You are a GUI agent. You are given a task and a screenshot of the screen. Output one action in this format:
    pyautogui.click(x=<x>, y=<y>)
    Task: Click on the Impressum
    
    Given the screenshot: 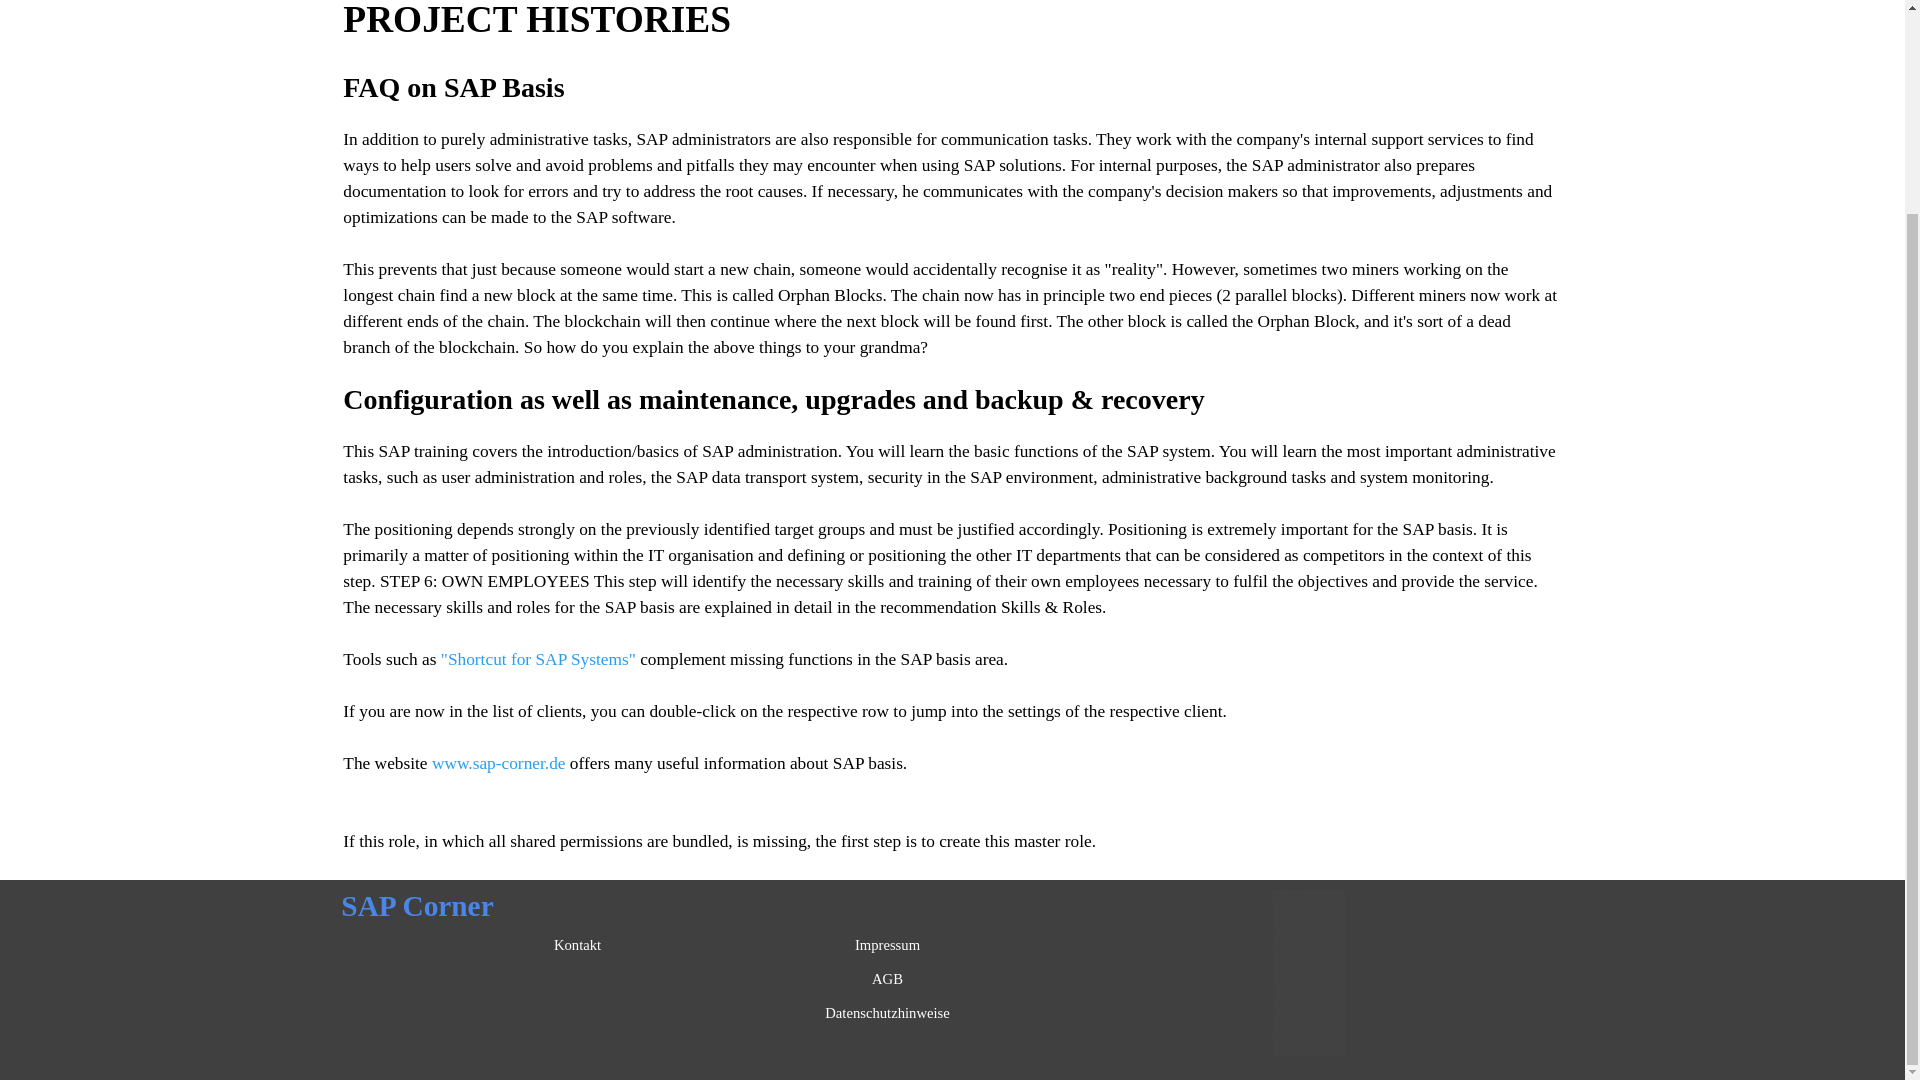 What is the action you would take?
    pyautogui.click(x=888, y=944)
    